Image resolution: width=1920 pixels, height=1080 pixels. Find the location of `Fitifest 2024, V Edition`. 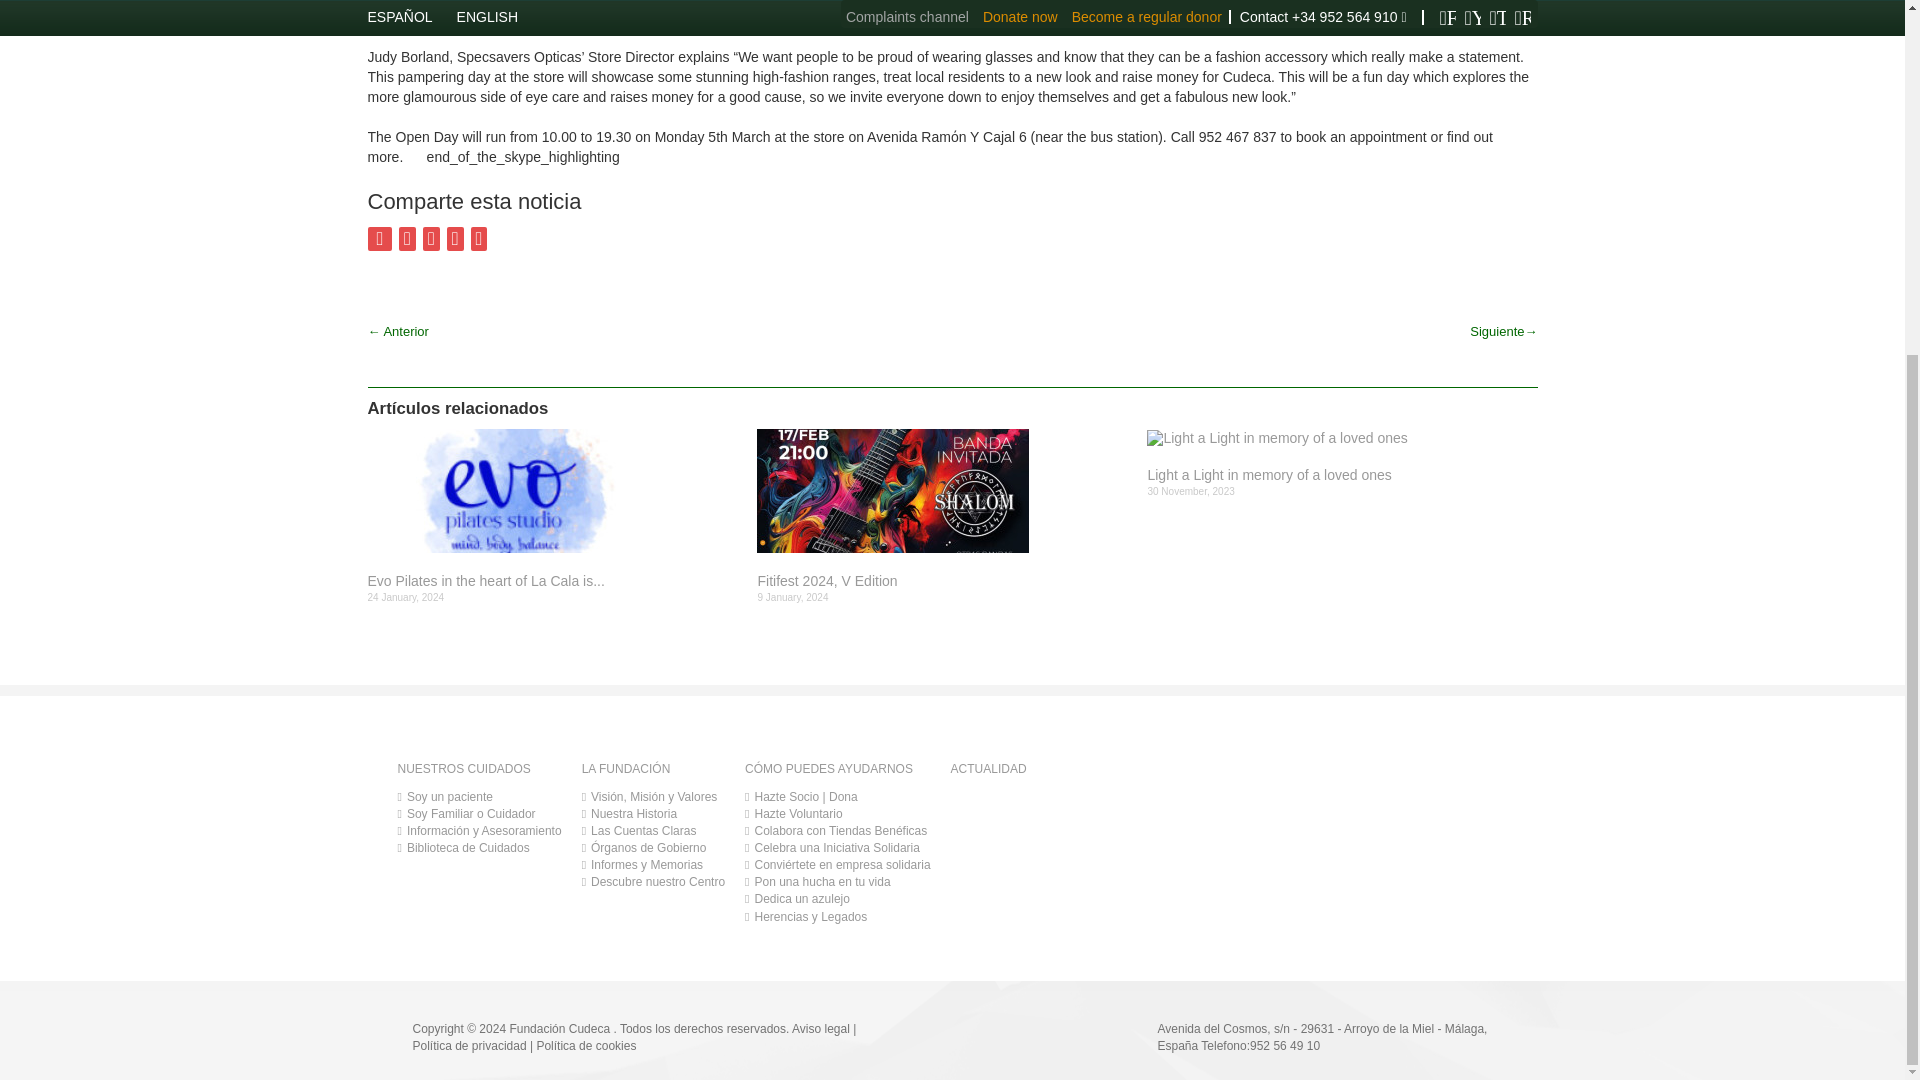

Fitifest 2024, V Edition is located at coordinates (944, 581).